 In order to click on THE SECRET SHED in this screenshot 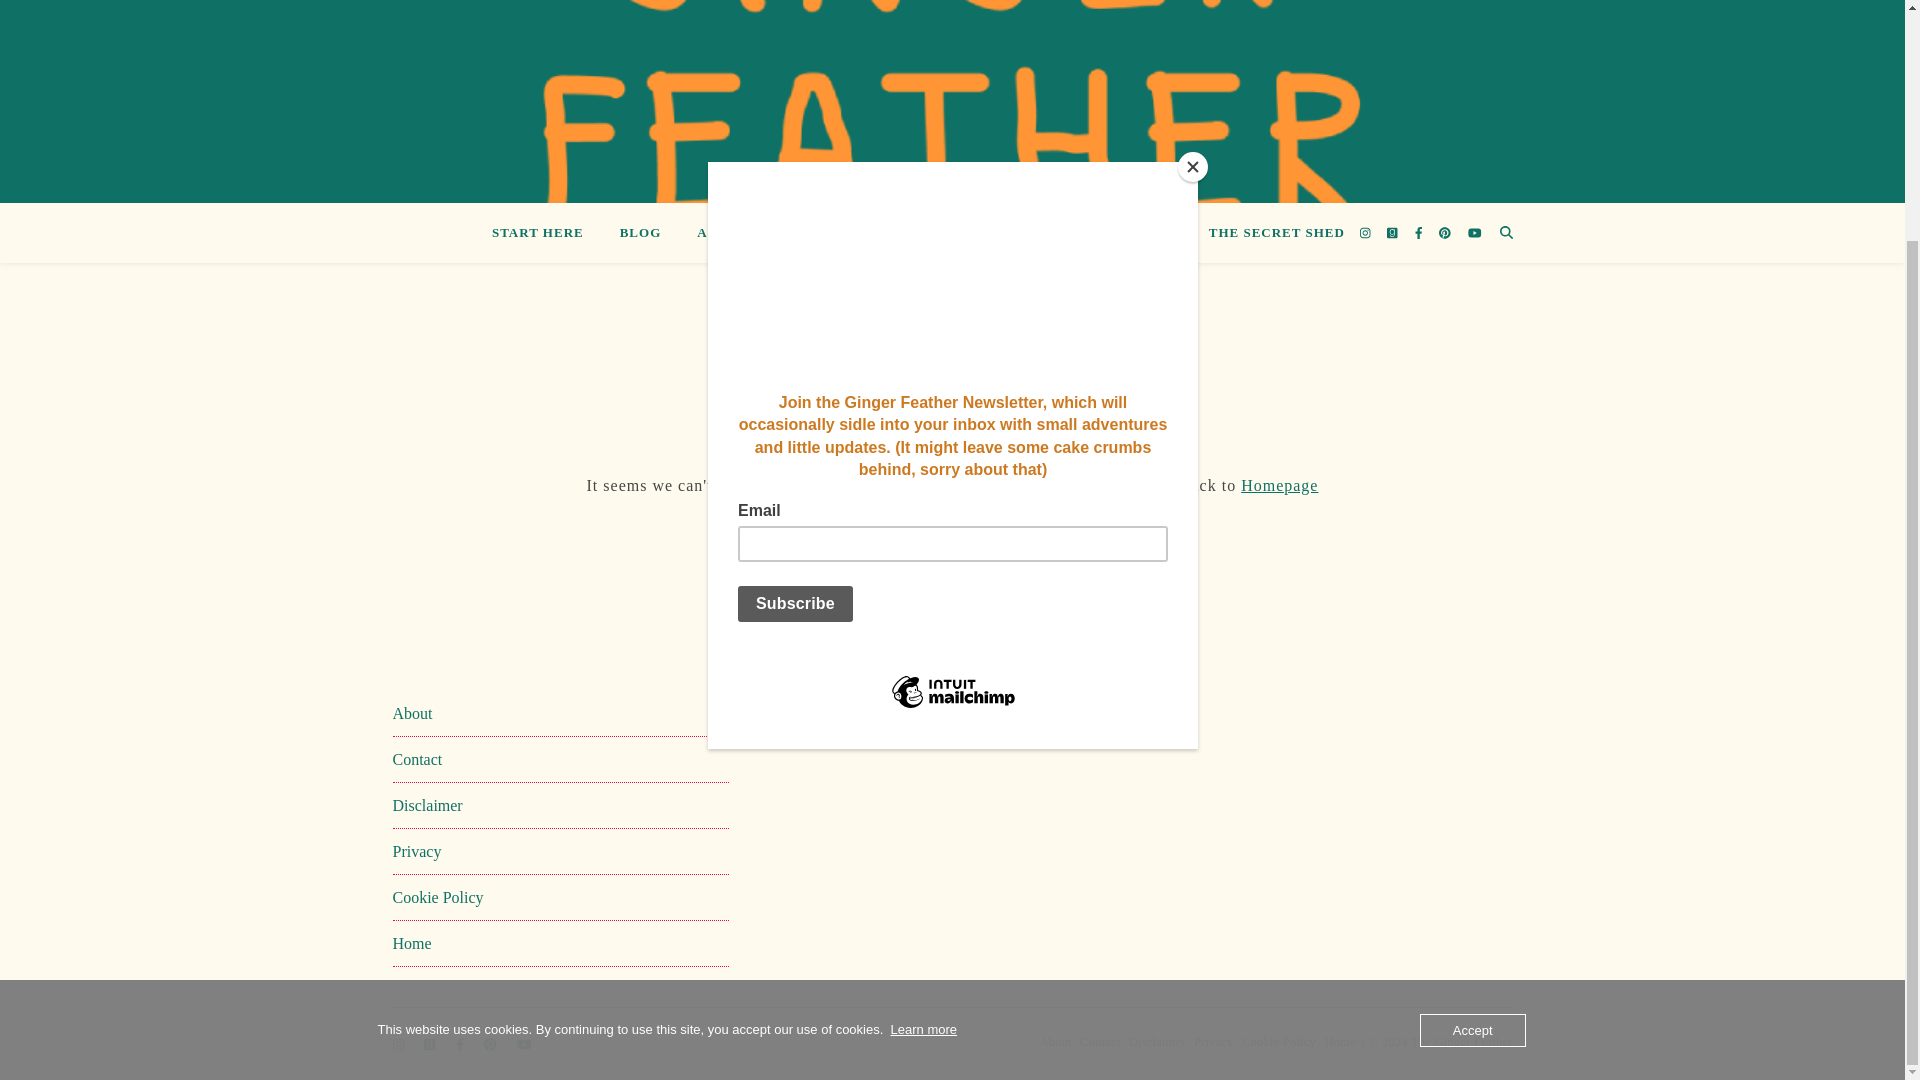, I will do `click(1268, 233)`.